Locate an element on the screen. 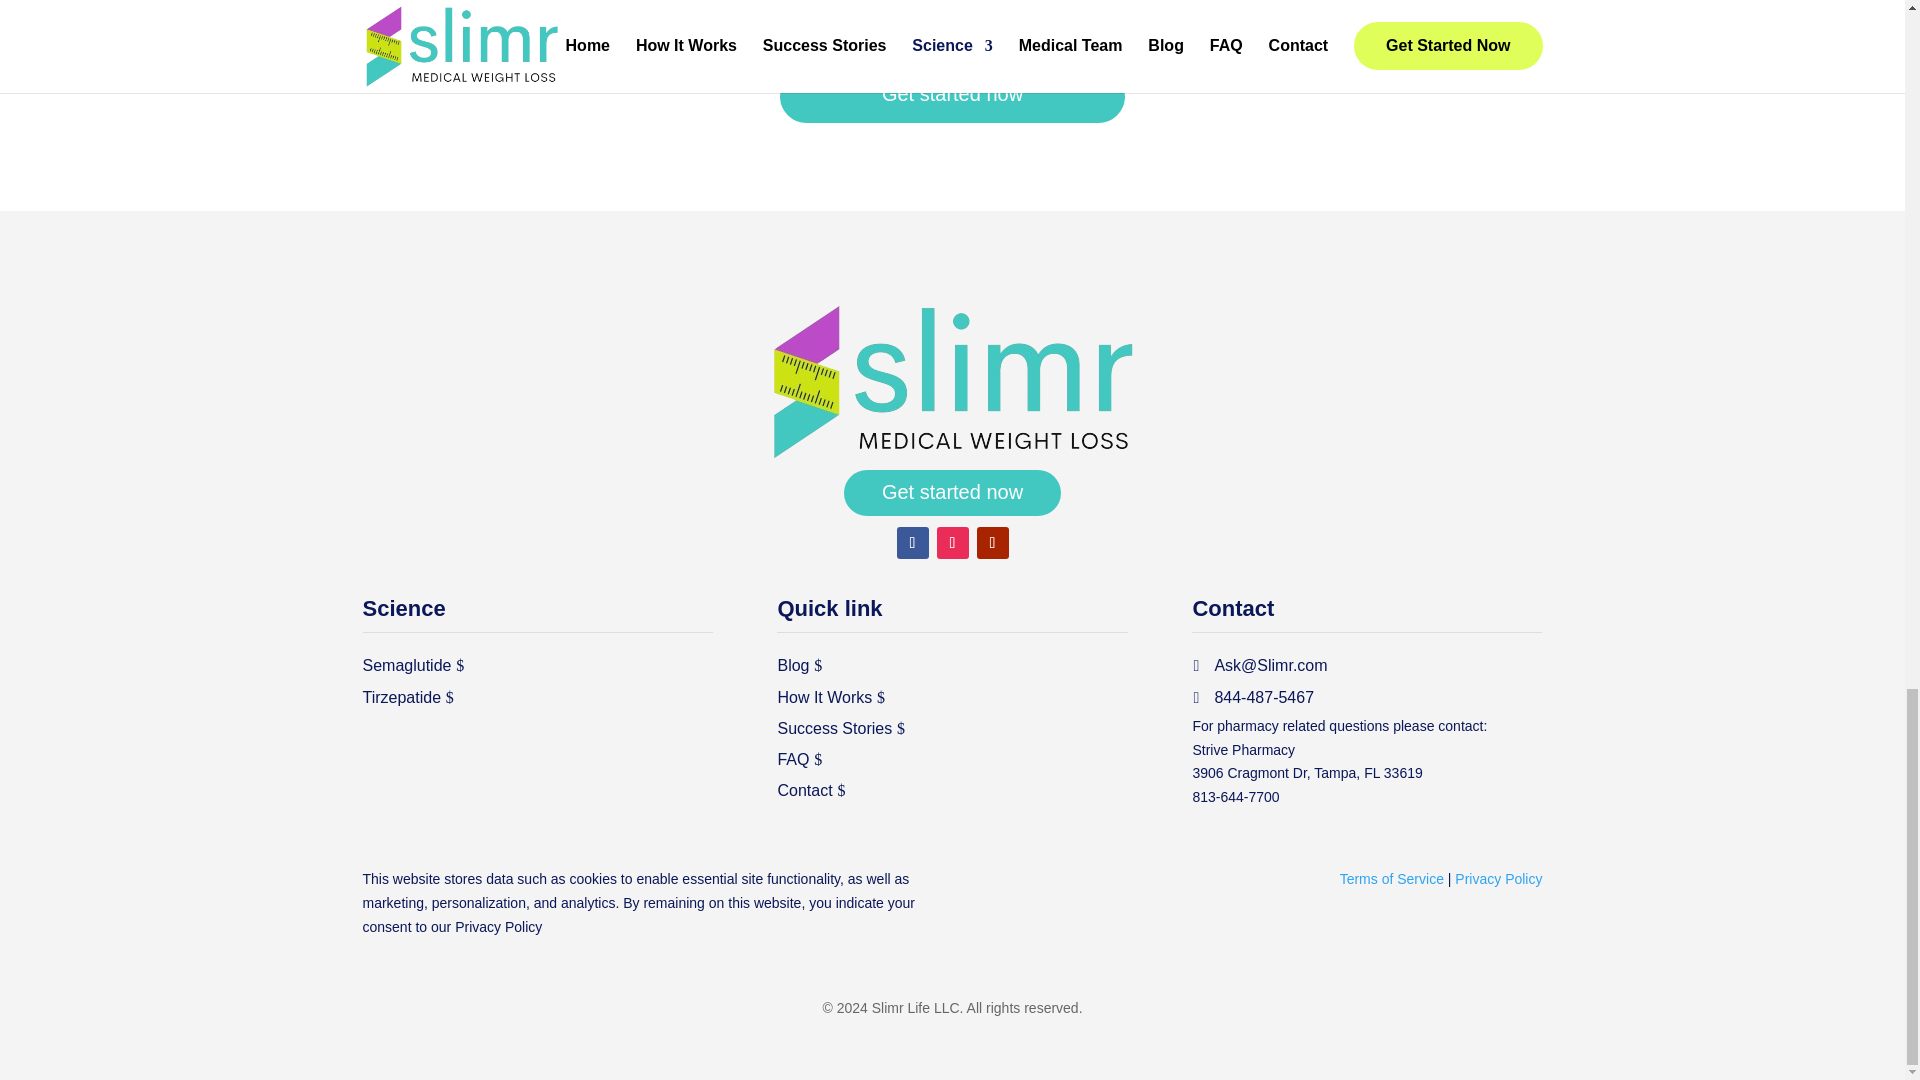  Success Stories is located at coordinates (834, 728).